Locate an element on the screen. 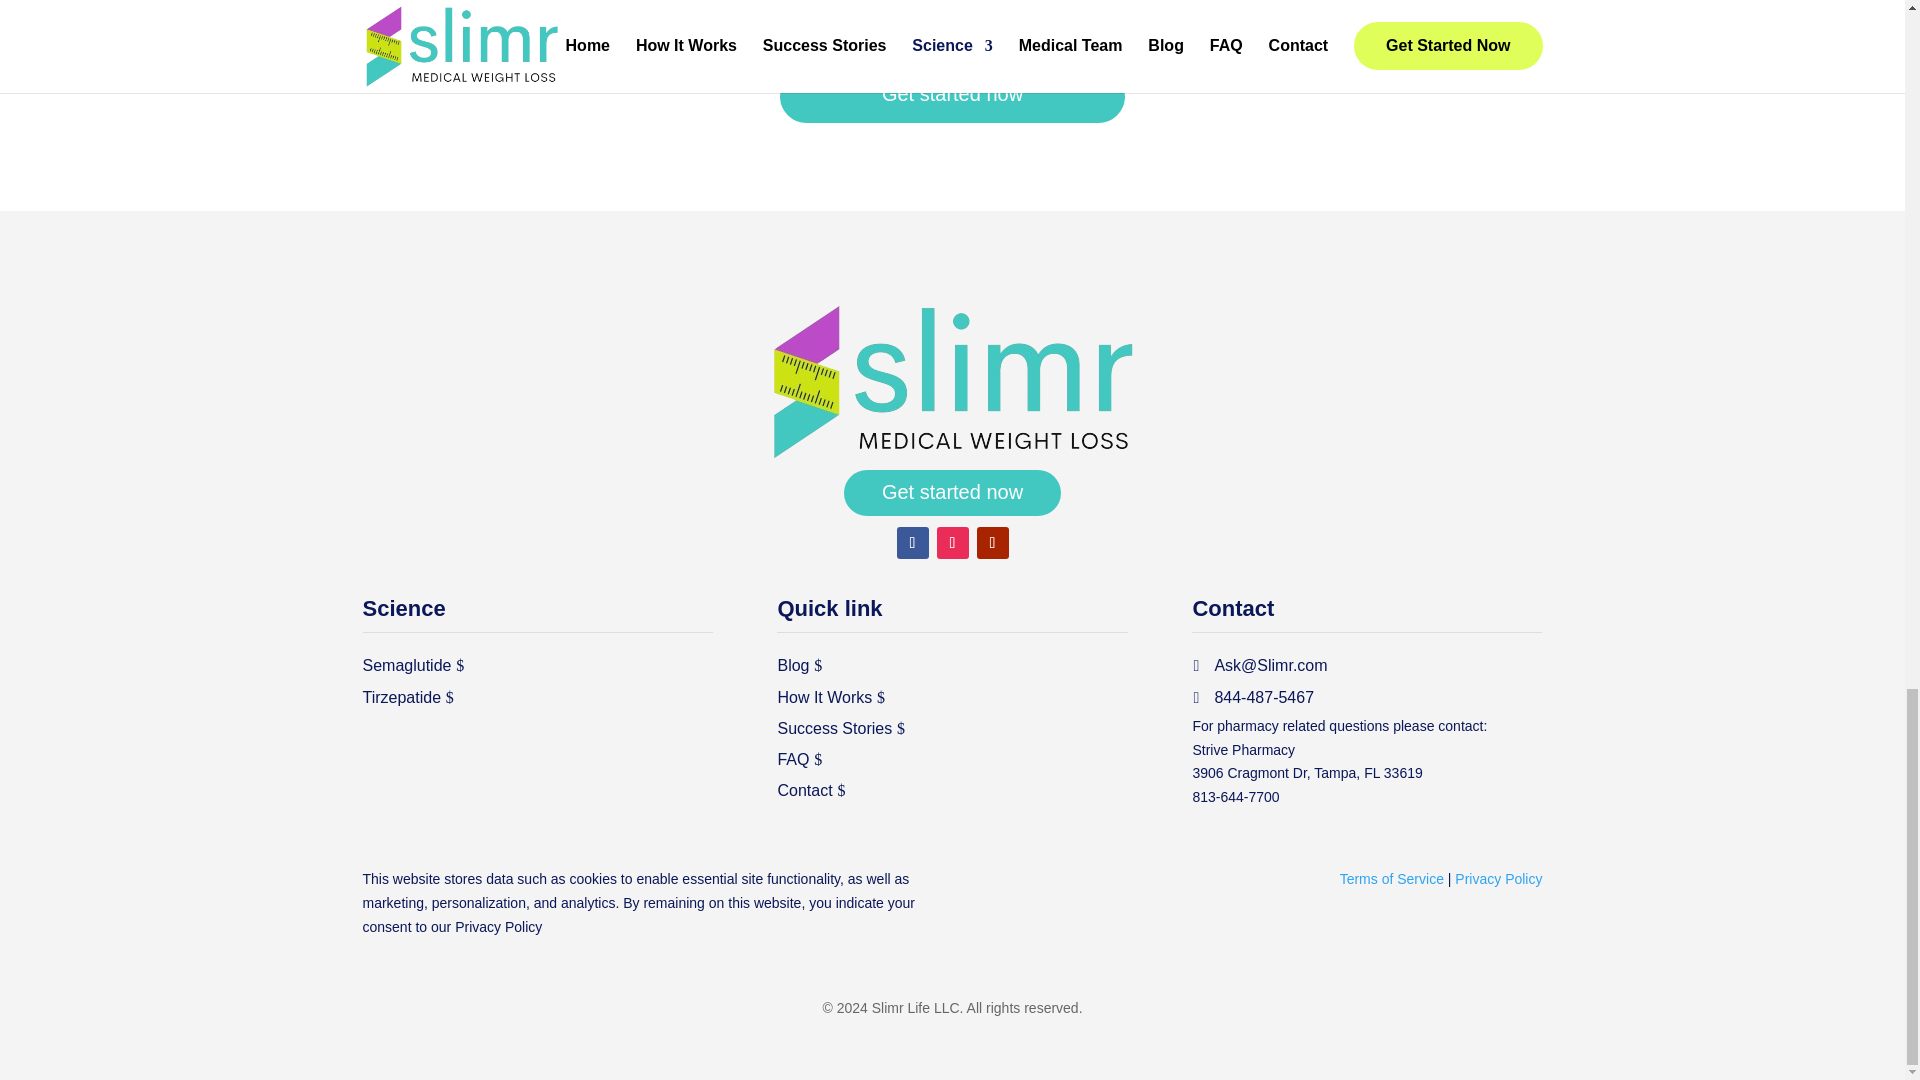  Success Stories is located at coordinates (834, 728).